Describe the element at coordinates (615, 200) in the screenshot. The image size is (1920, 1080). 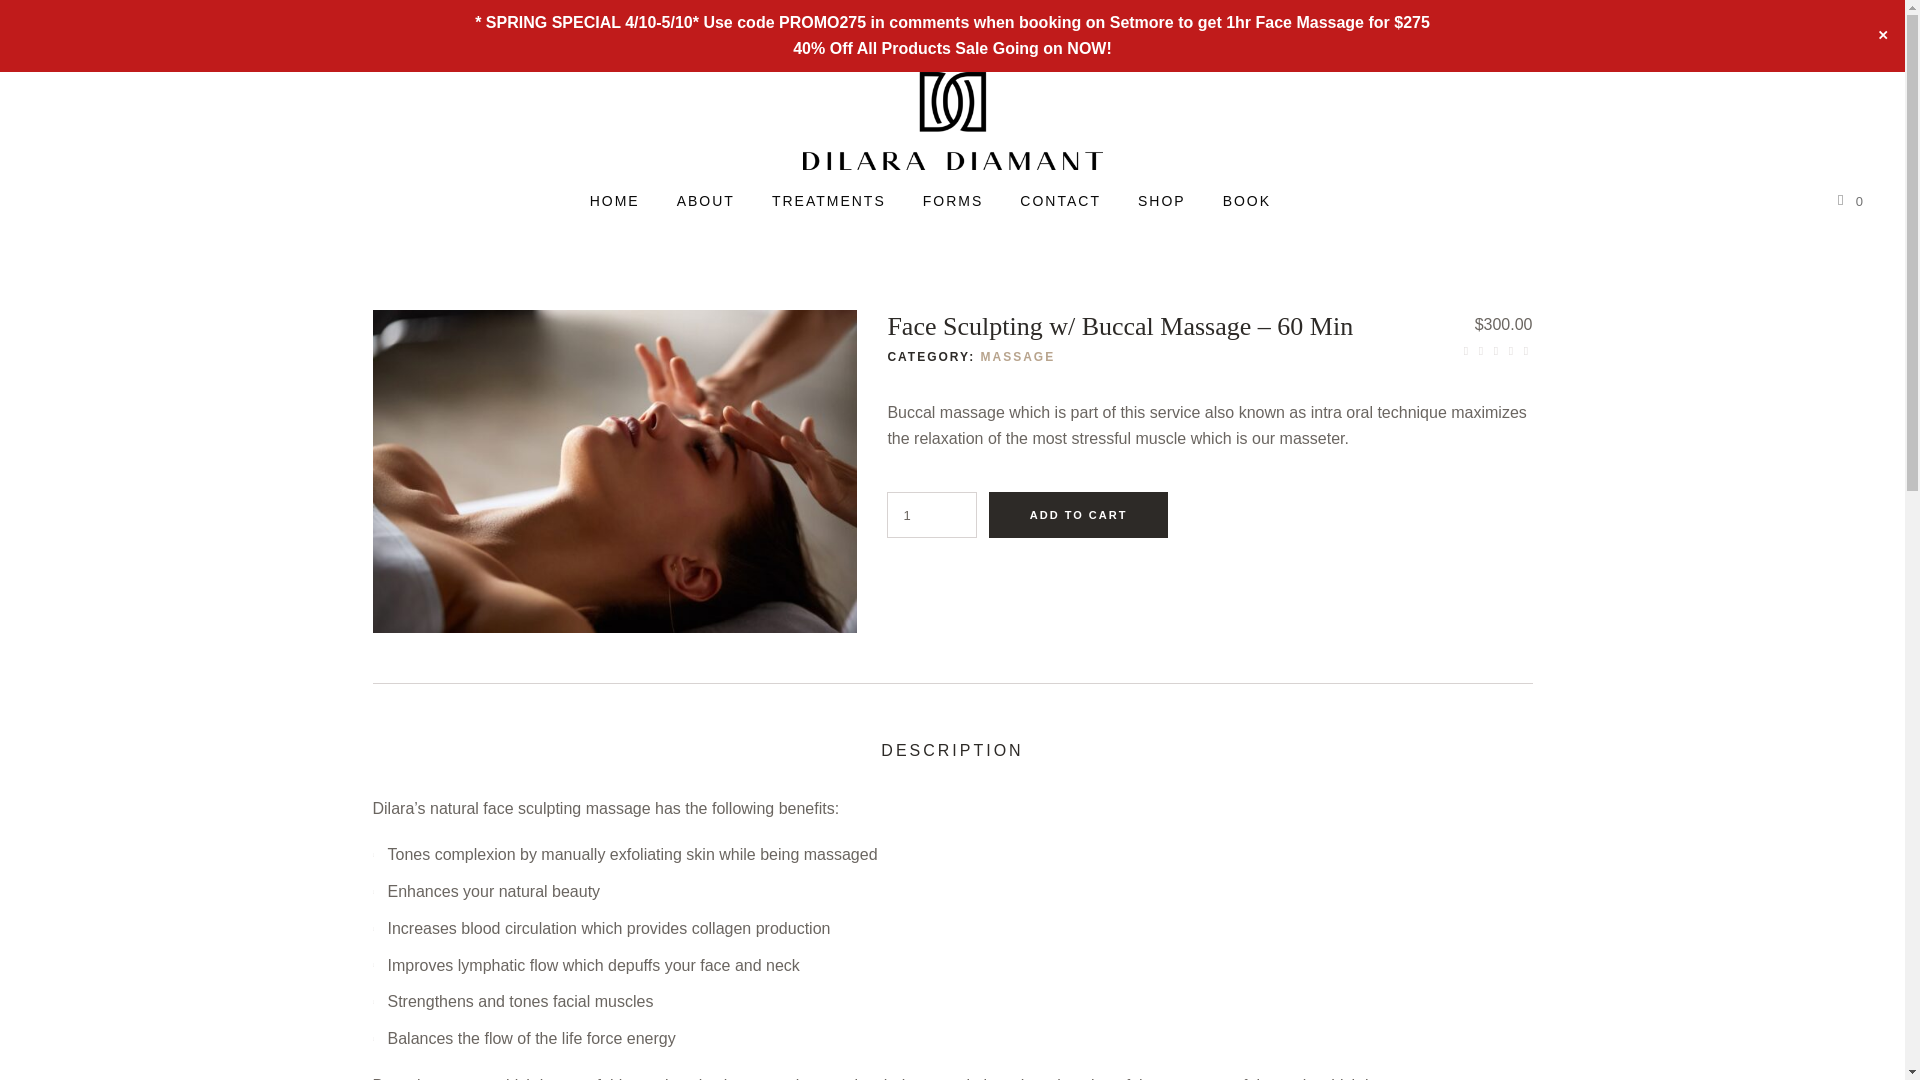
I see `HOME` at that location.